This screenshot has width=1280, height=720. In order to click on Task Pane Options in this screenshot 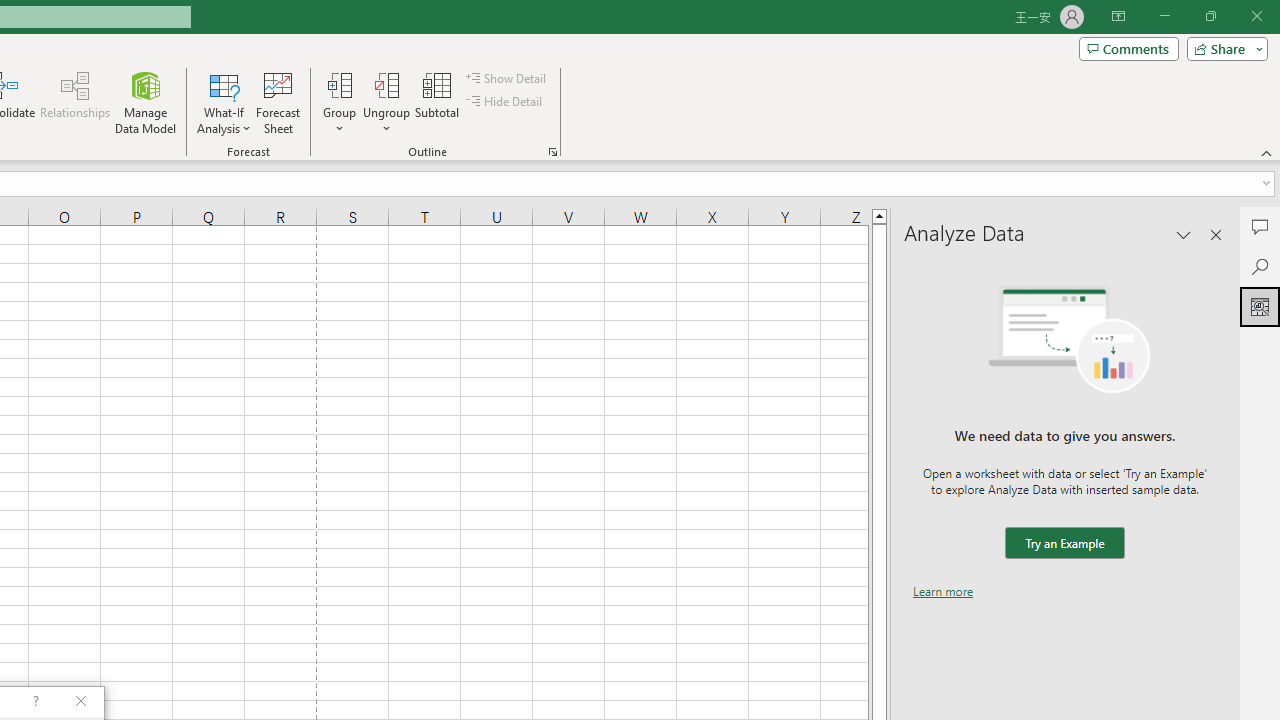, I will do `click(1184, 234)`.